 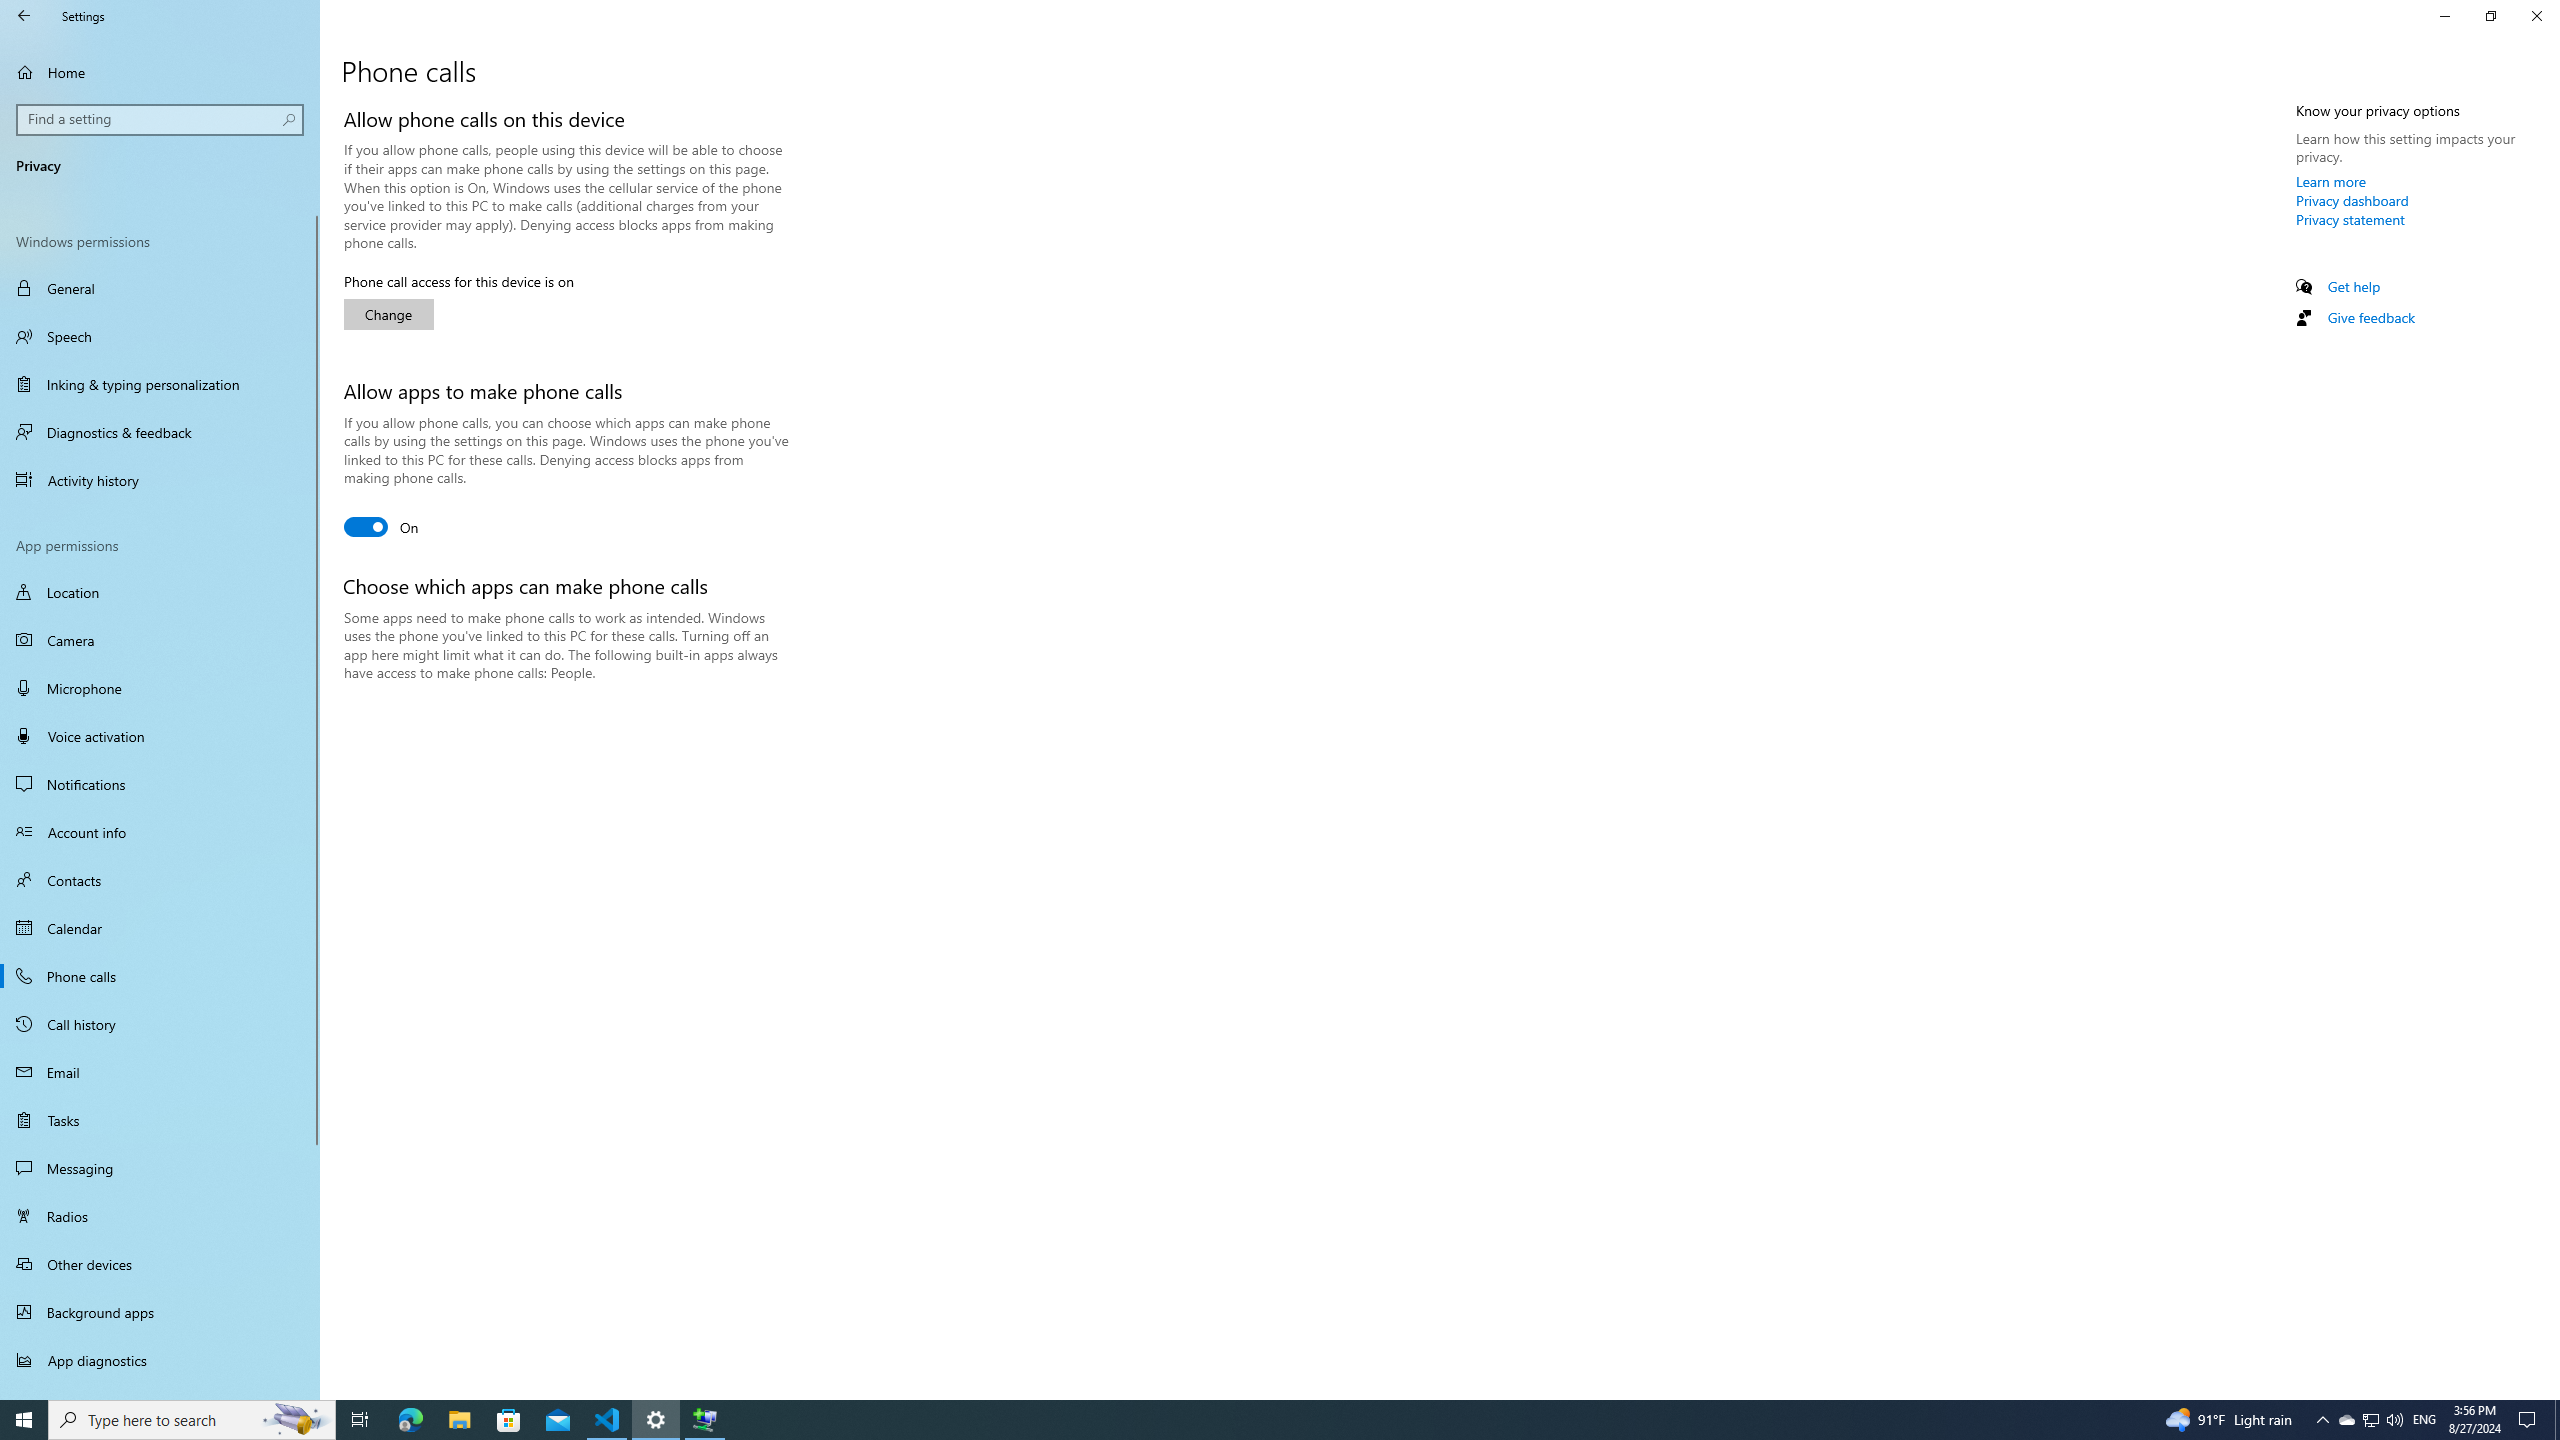 What do you see at coordinates (160, 1072) in the screenshot?
I see `Email` at bounding box center [160, 1072].